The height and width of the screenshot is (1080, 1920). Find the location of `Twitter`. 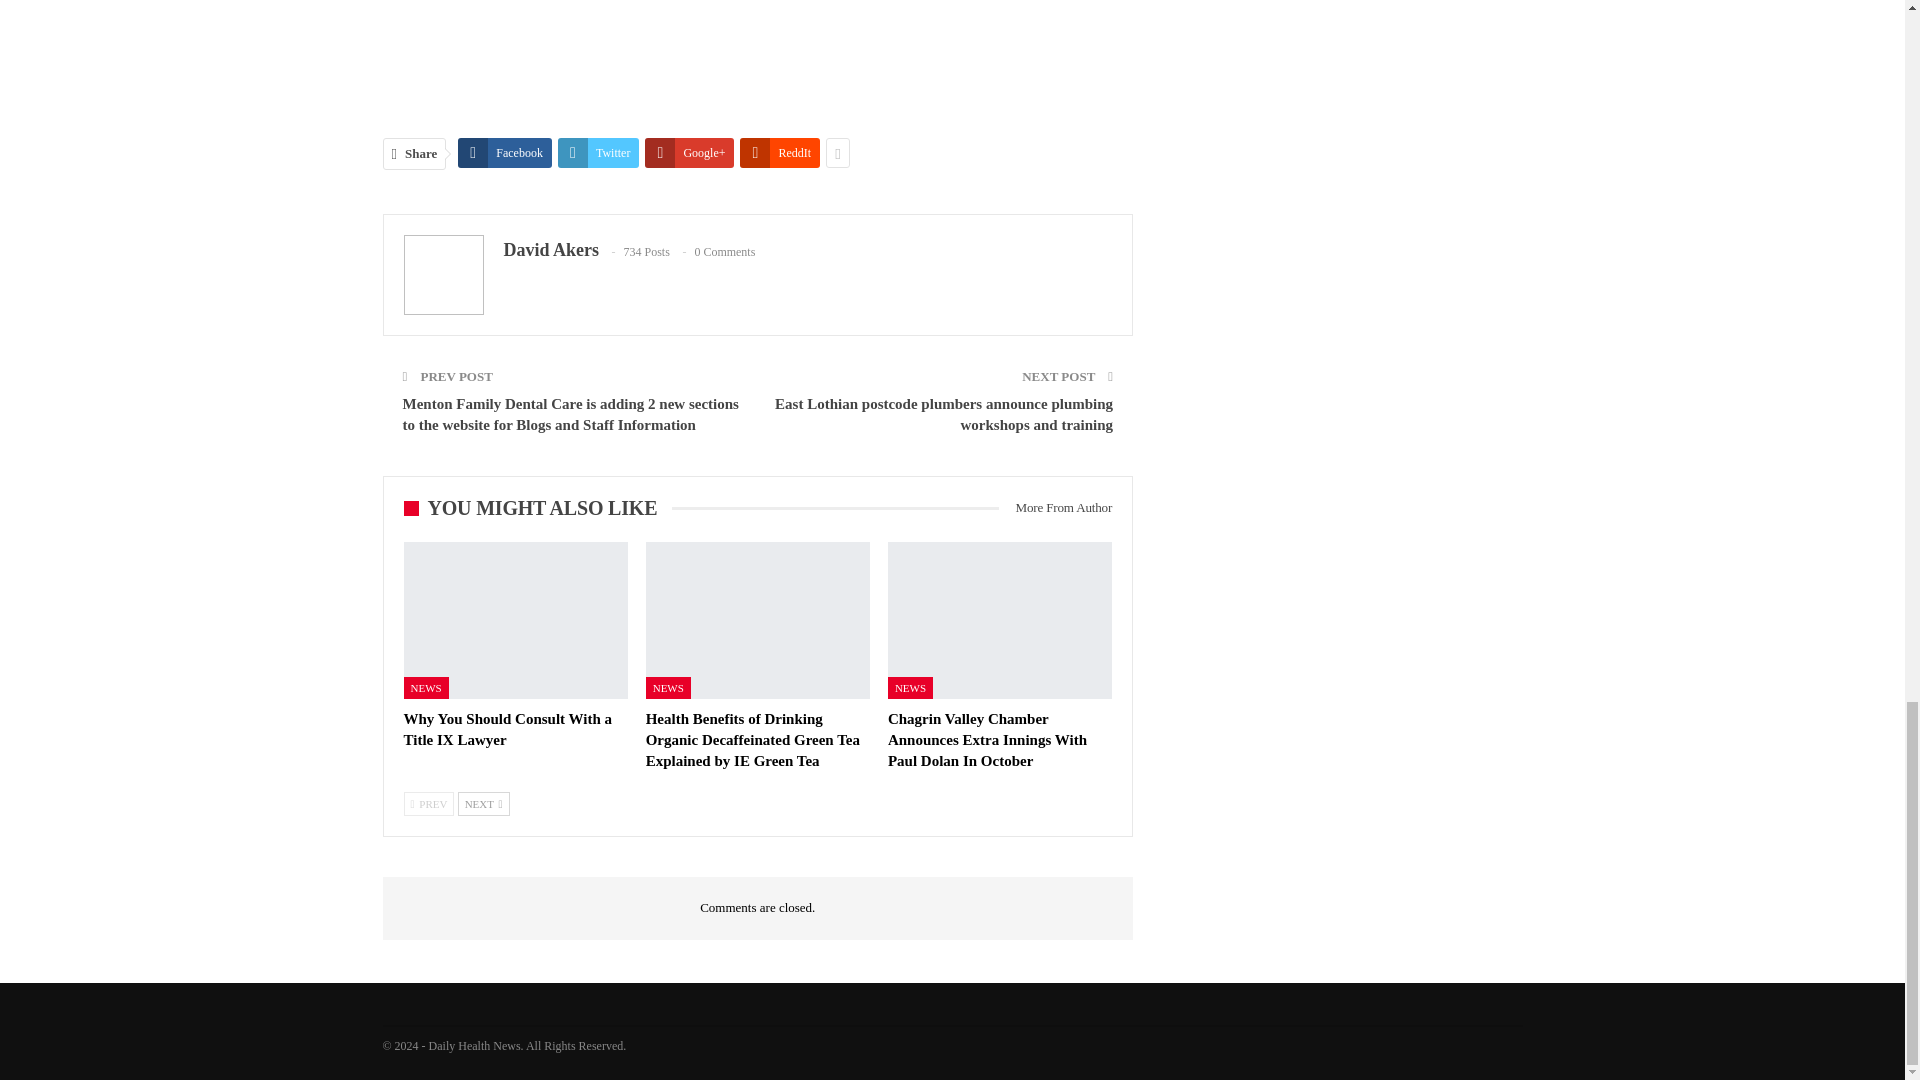

Twitter is located at coordinates (598, 153).